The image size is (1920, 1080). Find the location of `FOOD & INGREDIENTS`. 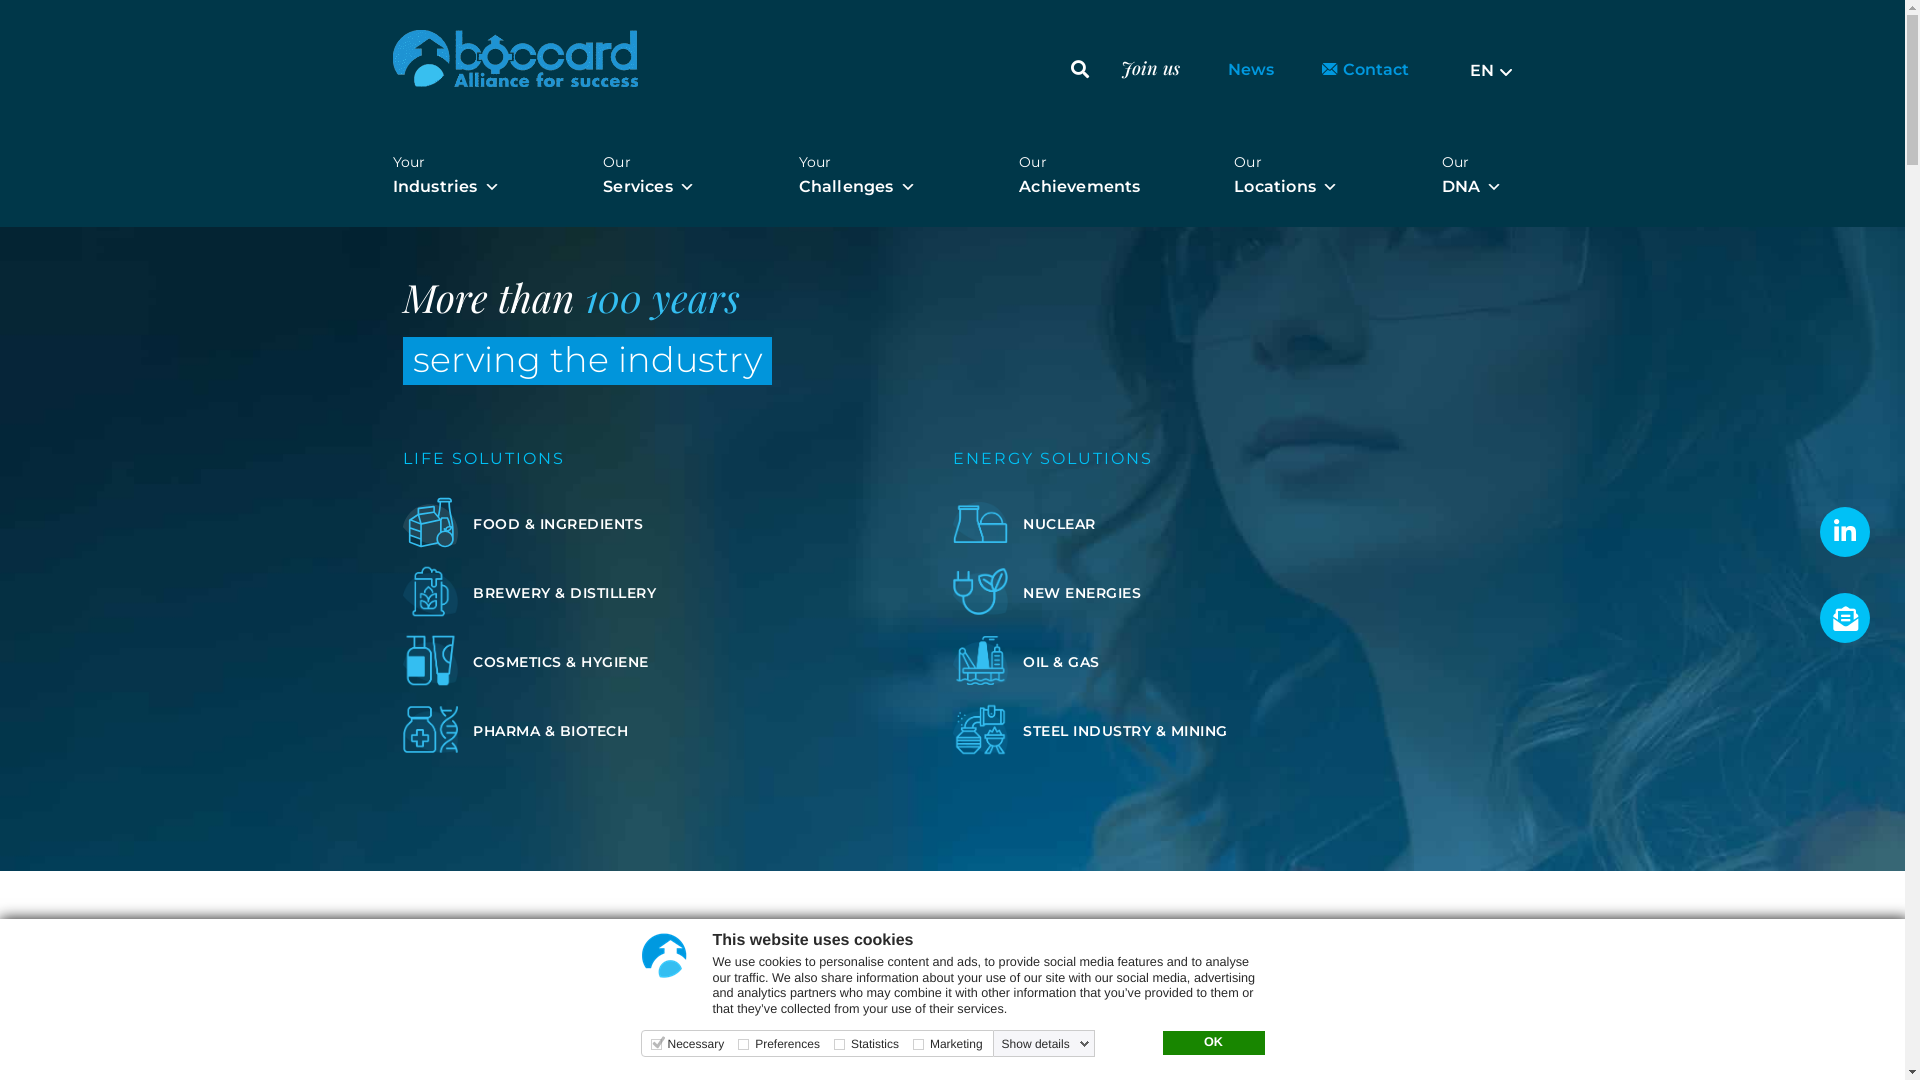

FOOD & INGREDIENTS is located at coordinates (557, 523).